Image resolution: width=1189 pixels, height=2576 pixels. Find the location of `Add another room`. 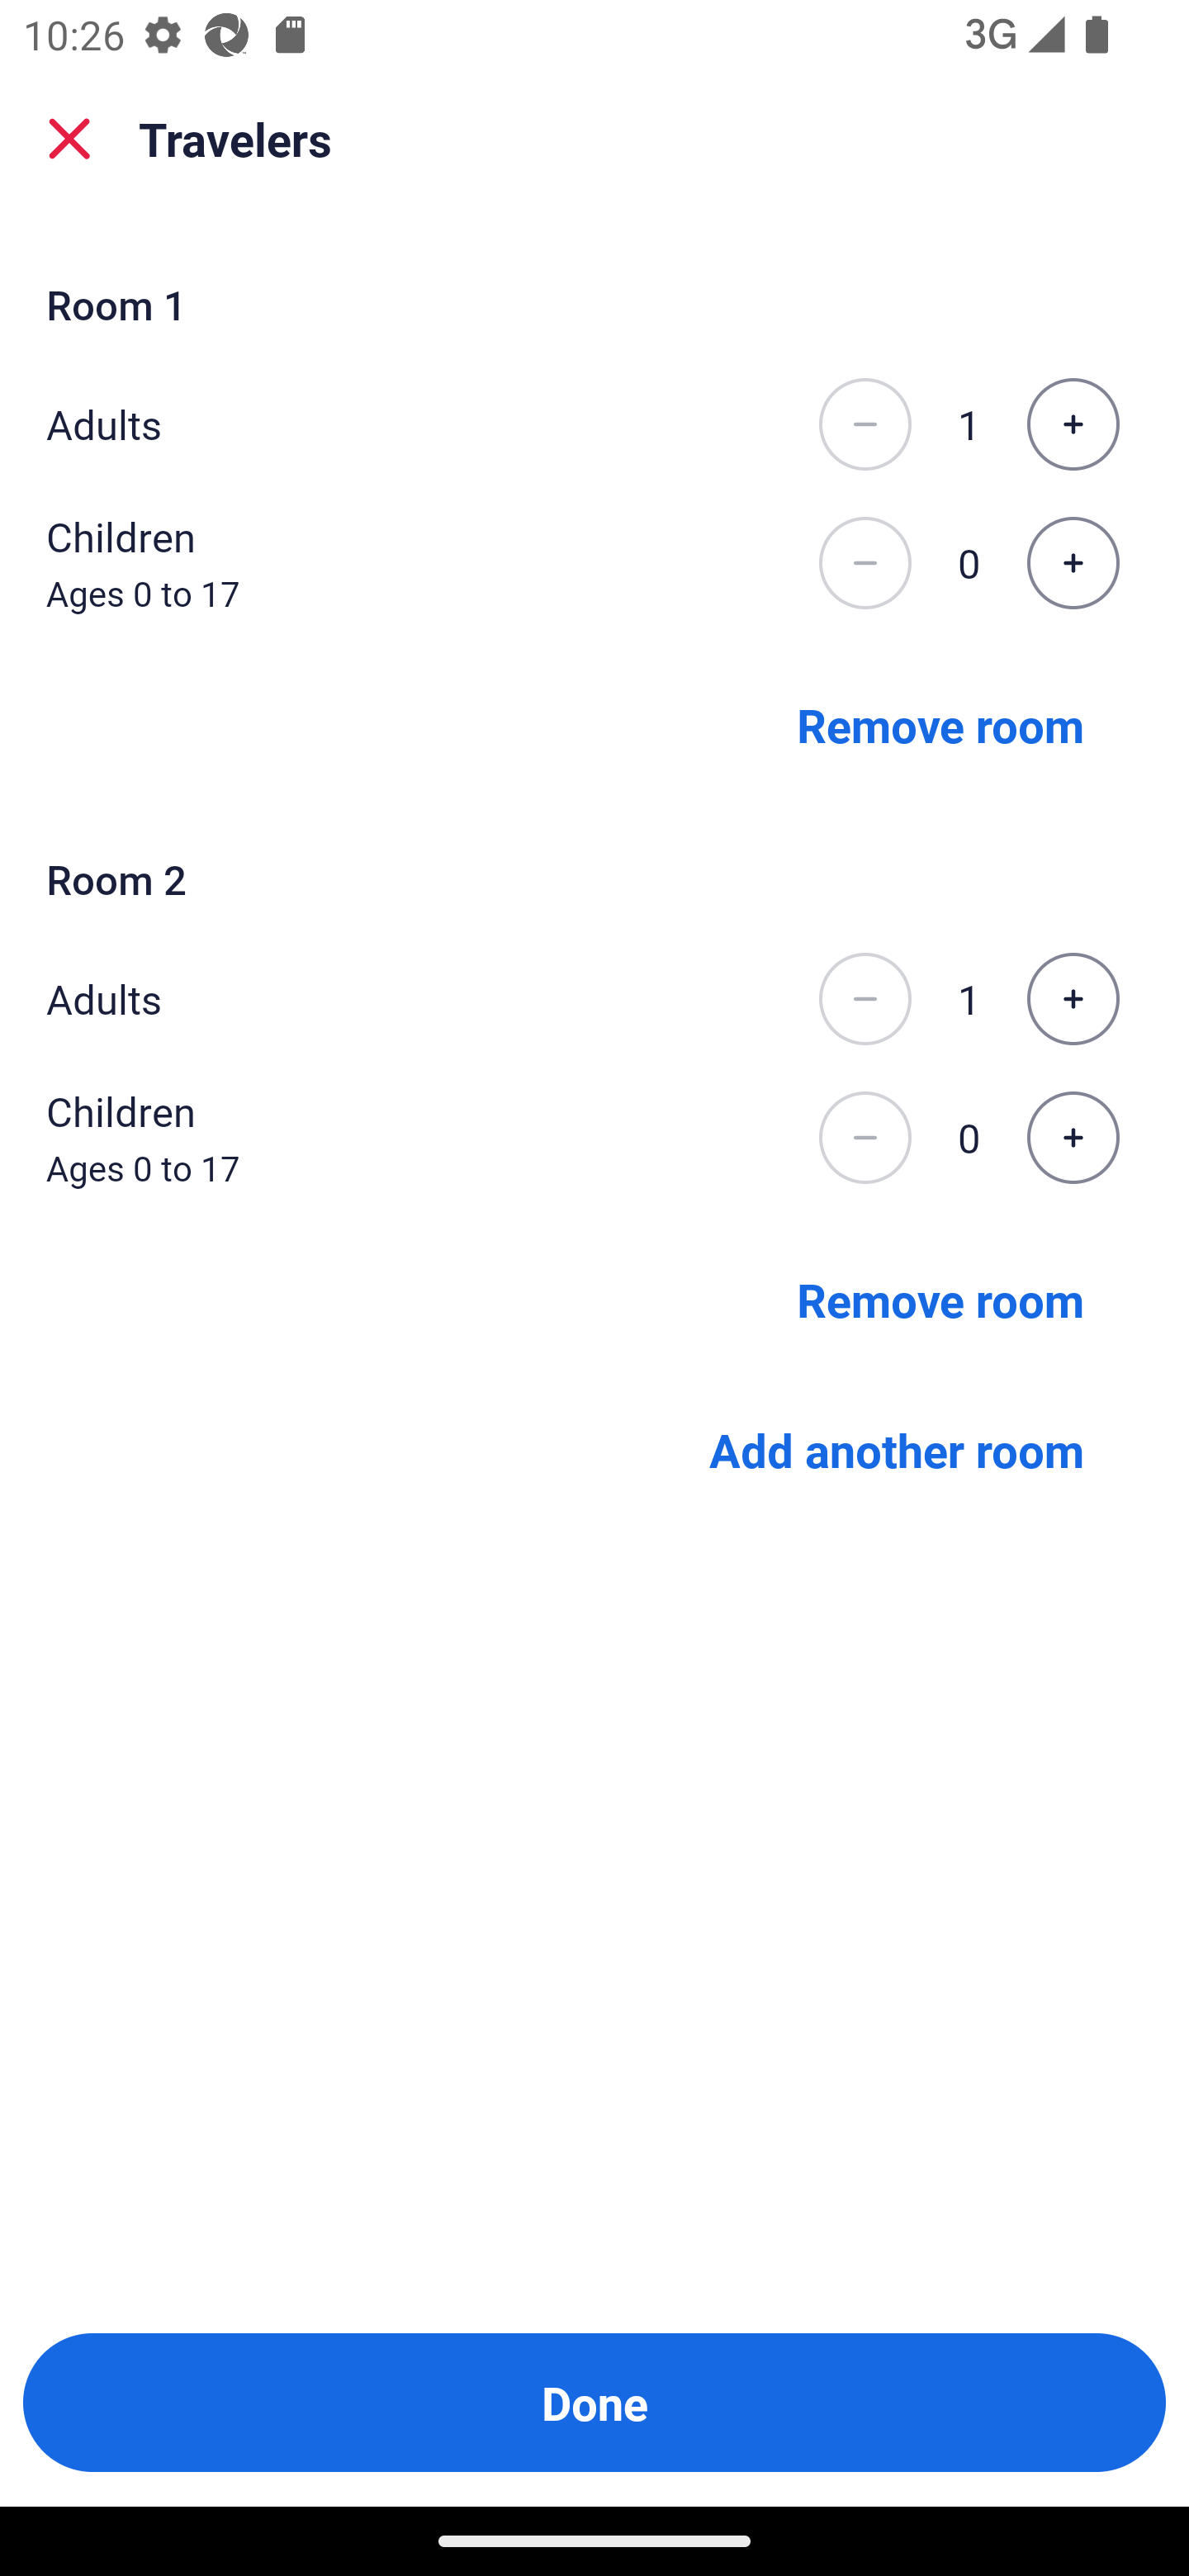

Add another room is located at coordinates (897, 1450).